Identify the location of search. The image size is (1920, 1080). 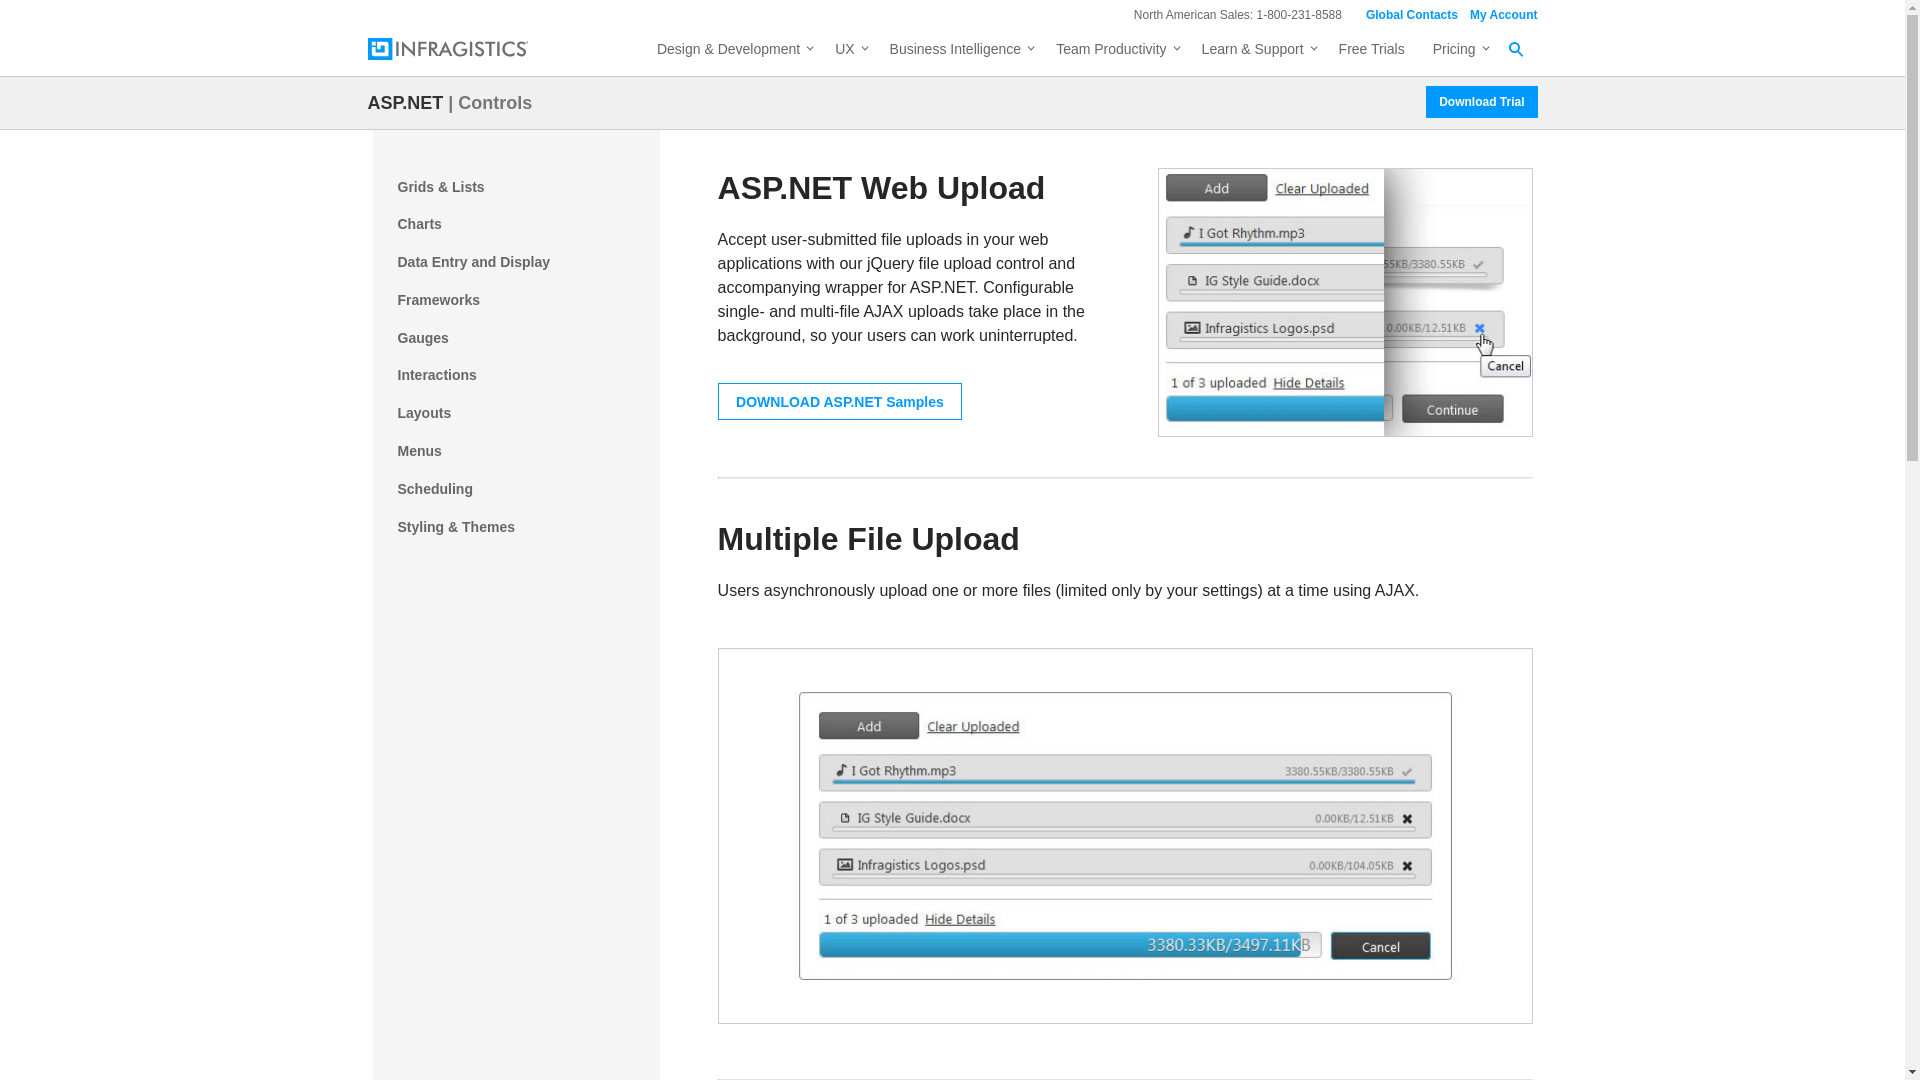
(1499, 27).